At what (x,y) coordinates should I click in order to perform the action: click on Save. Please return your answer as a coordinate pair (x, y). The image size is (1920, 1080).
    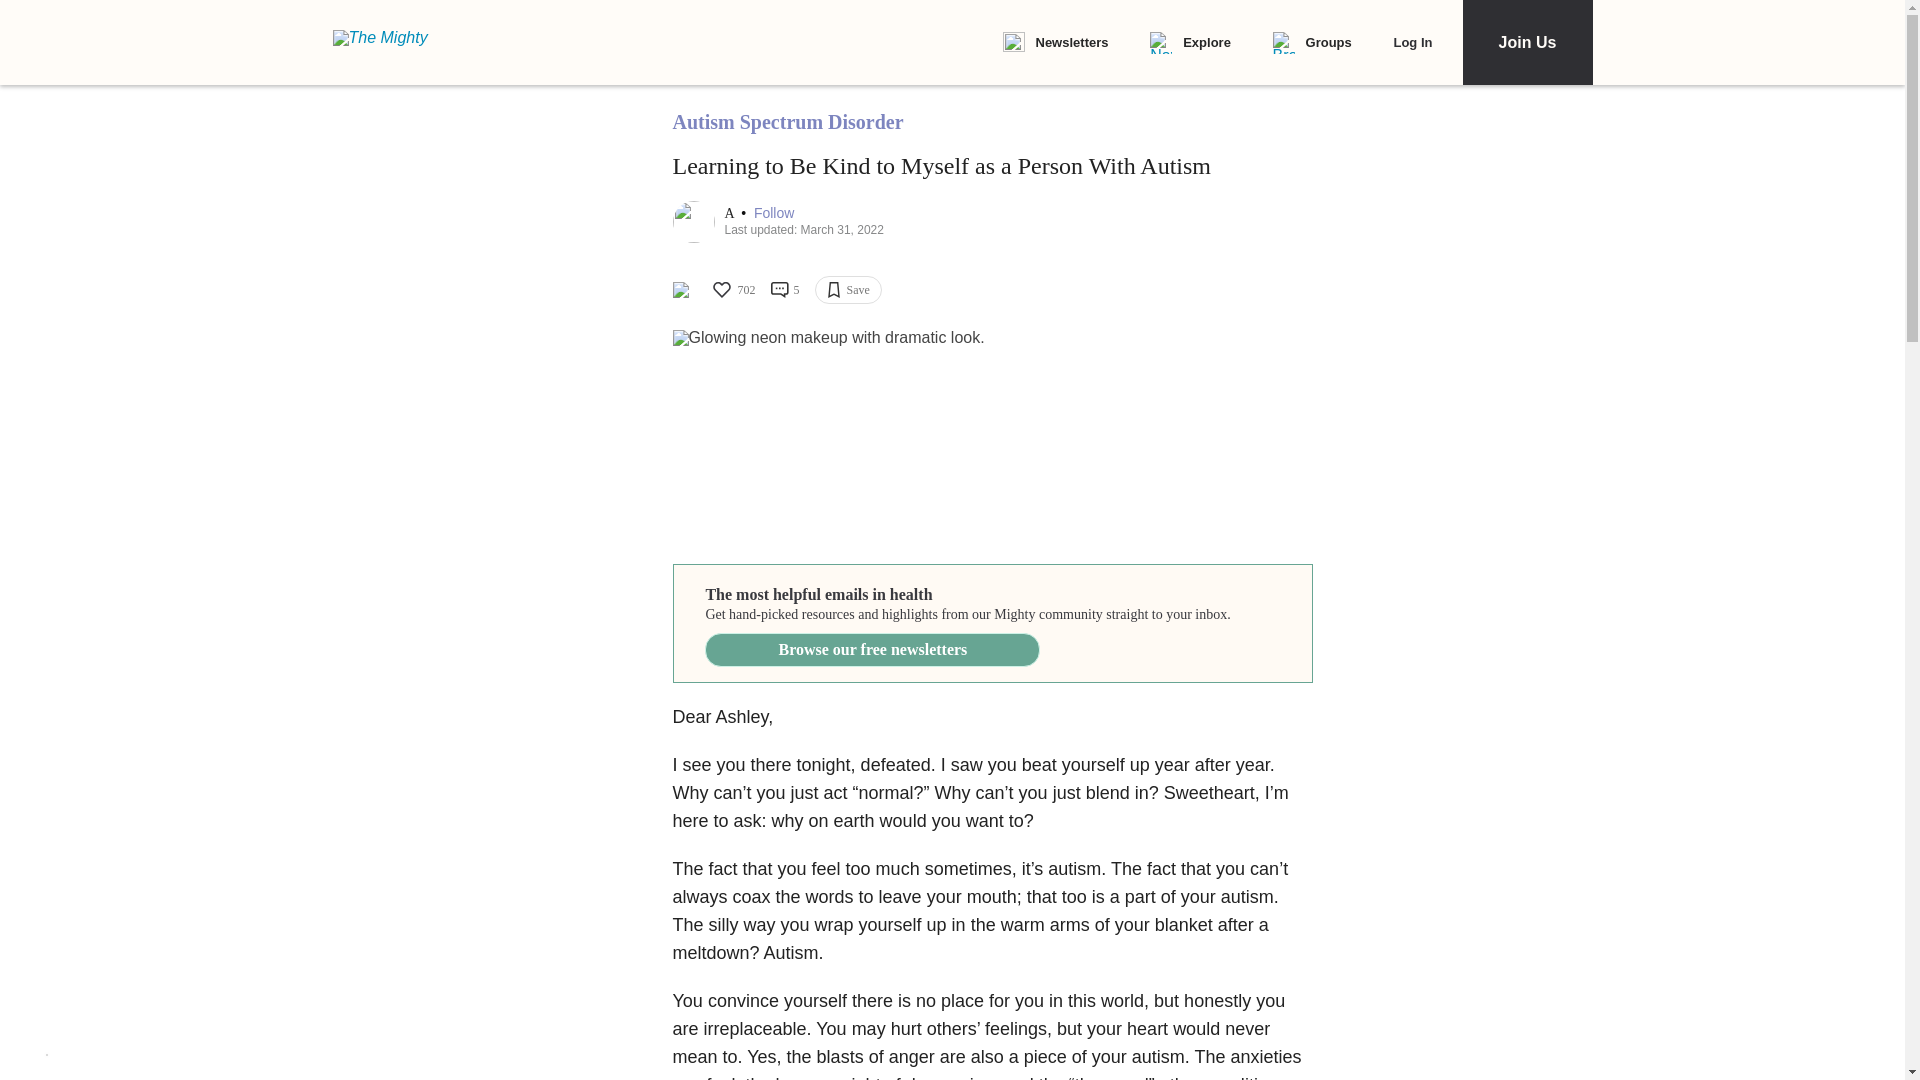
    Looking at the image, I should click on (848, 290).